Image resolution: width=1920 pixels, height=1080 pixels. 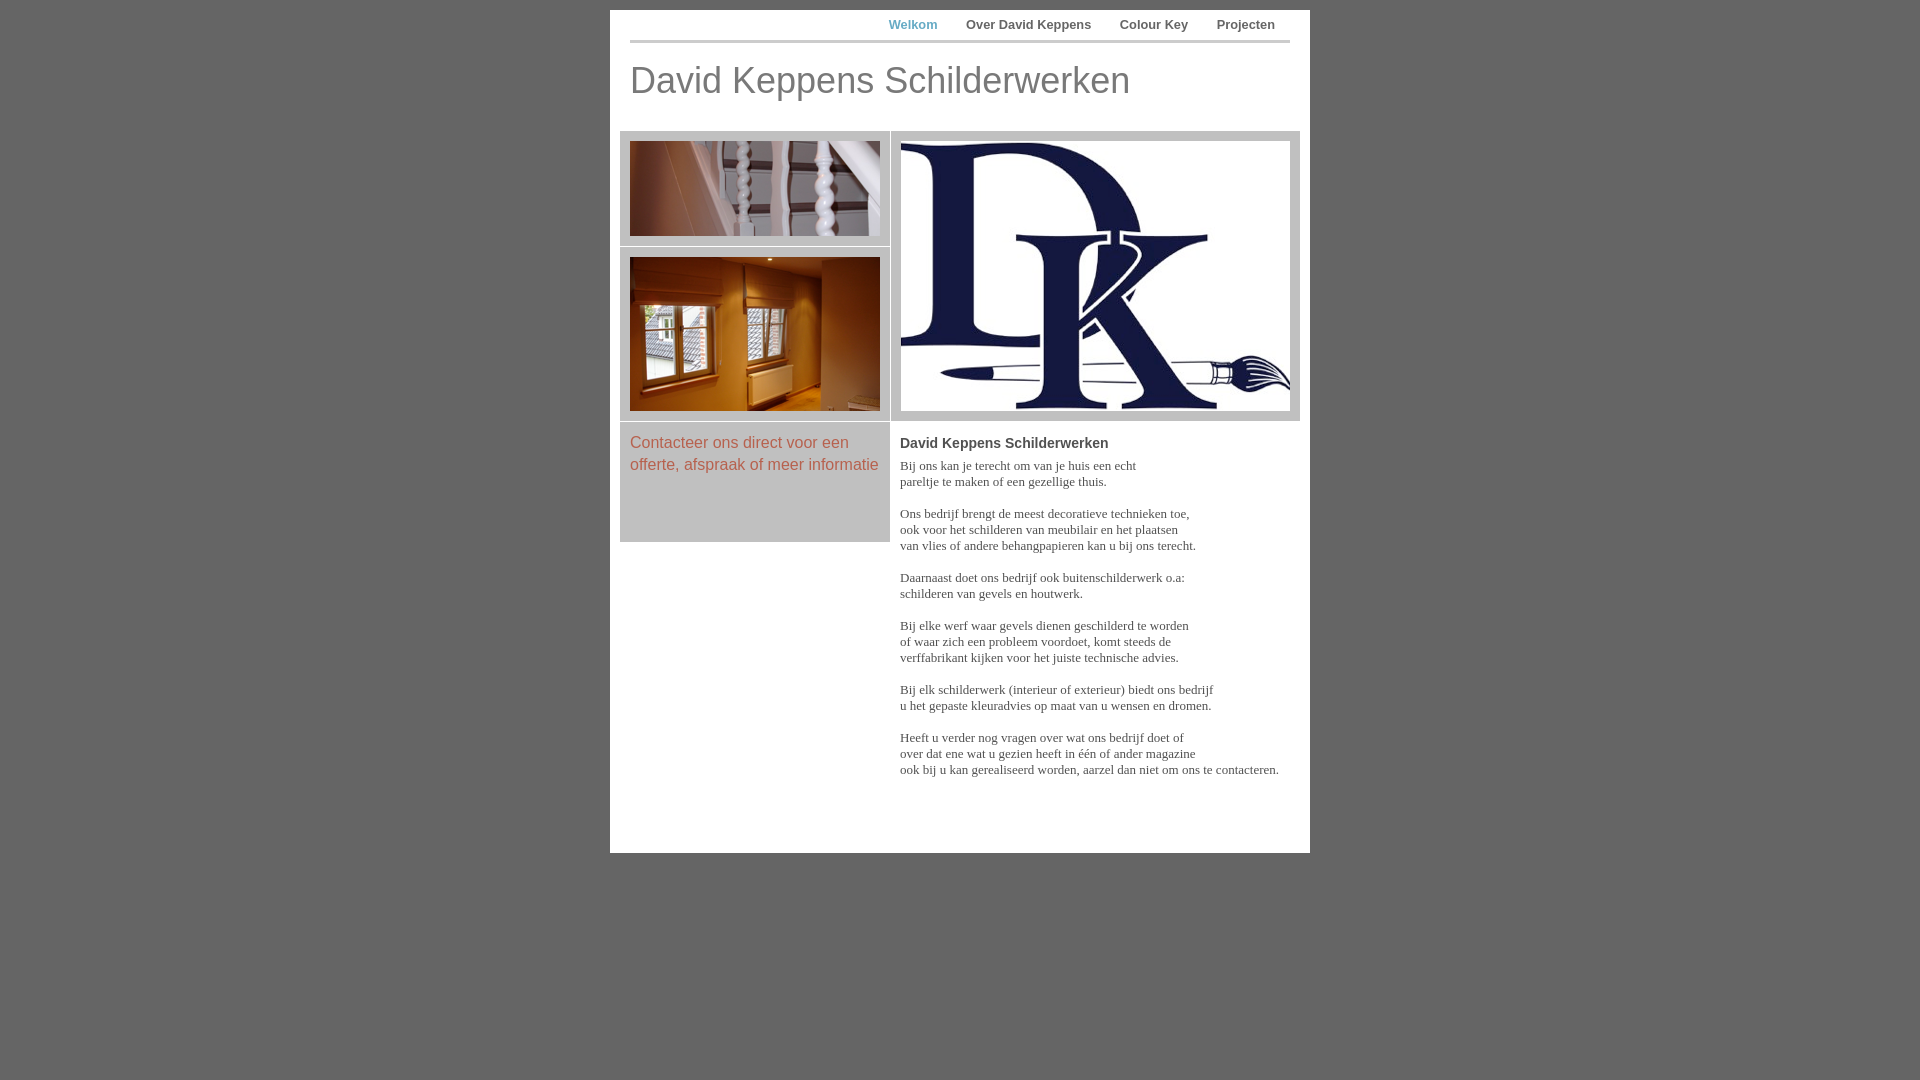 What do you see at coordinates (1030, 24) in the screenshot?
I see `Over David Keppens` at bounding box center [1030, 24].